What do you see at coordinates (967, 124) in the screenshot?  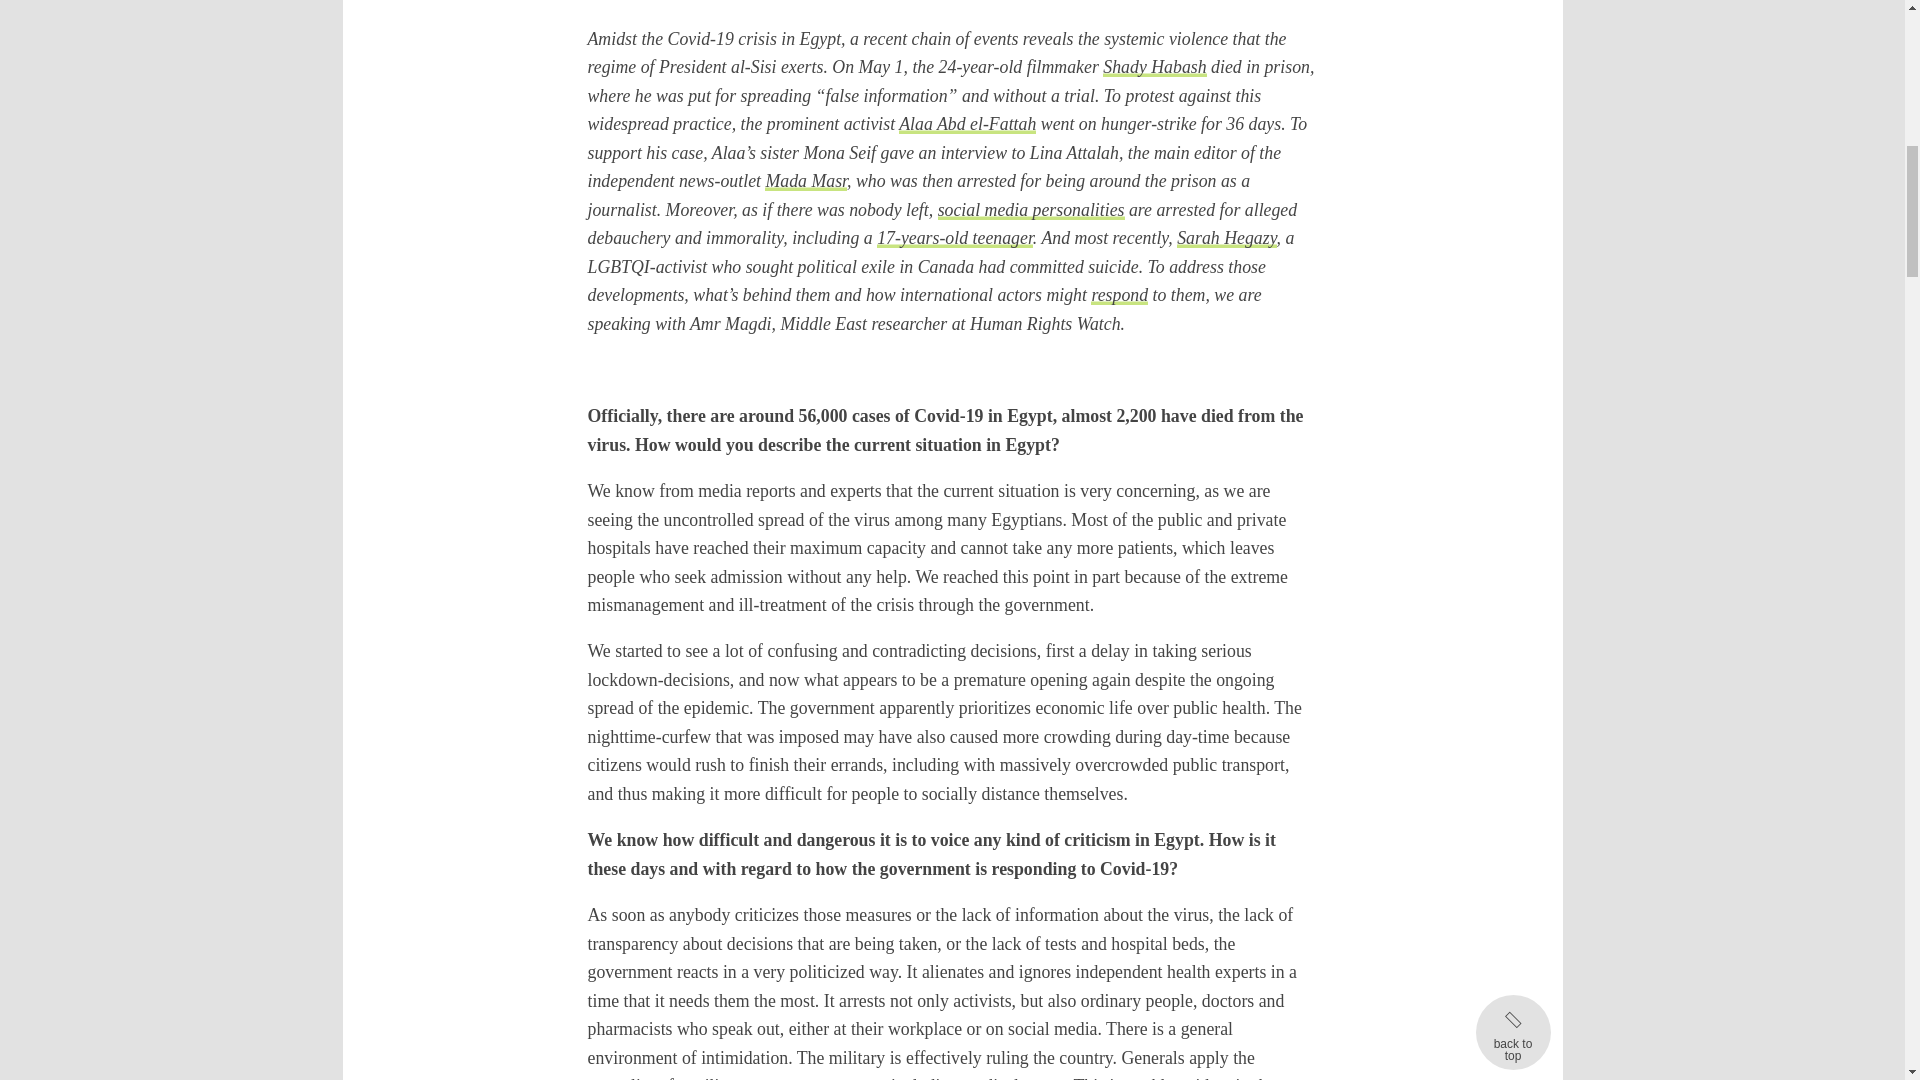 I see `Alaa Abd el-Fattah` at bounding box center [967, 124].